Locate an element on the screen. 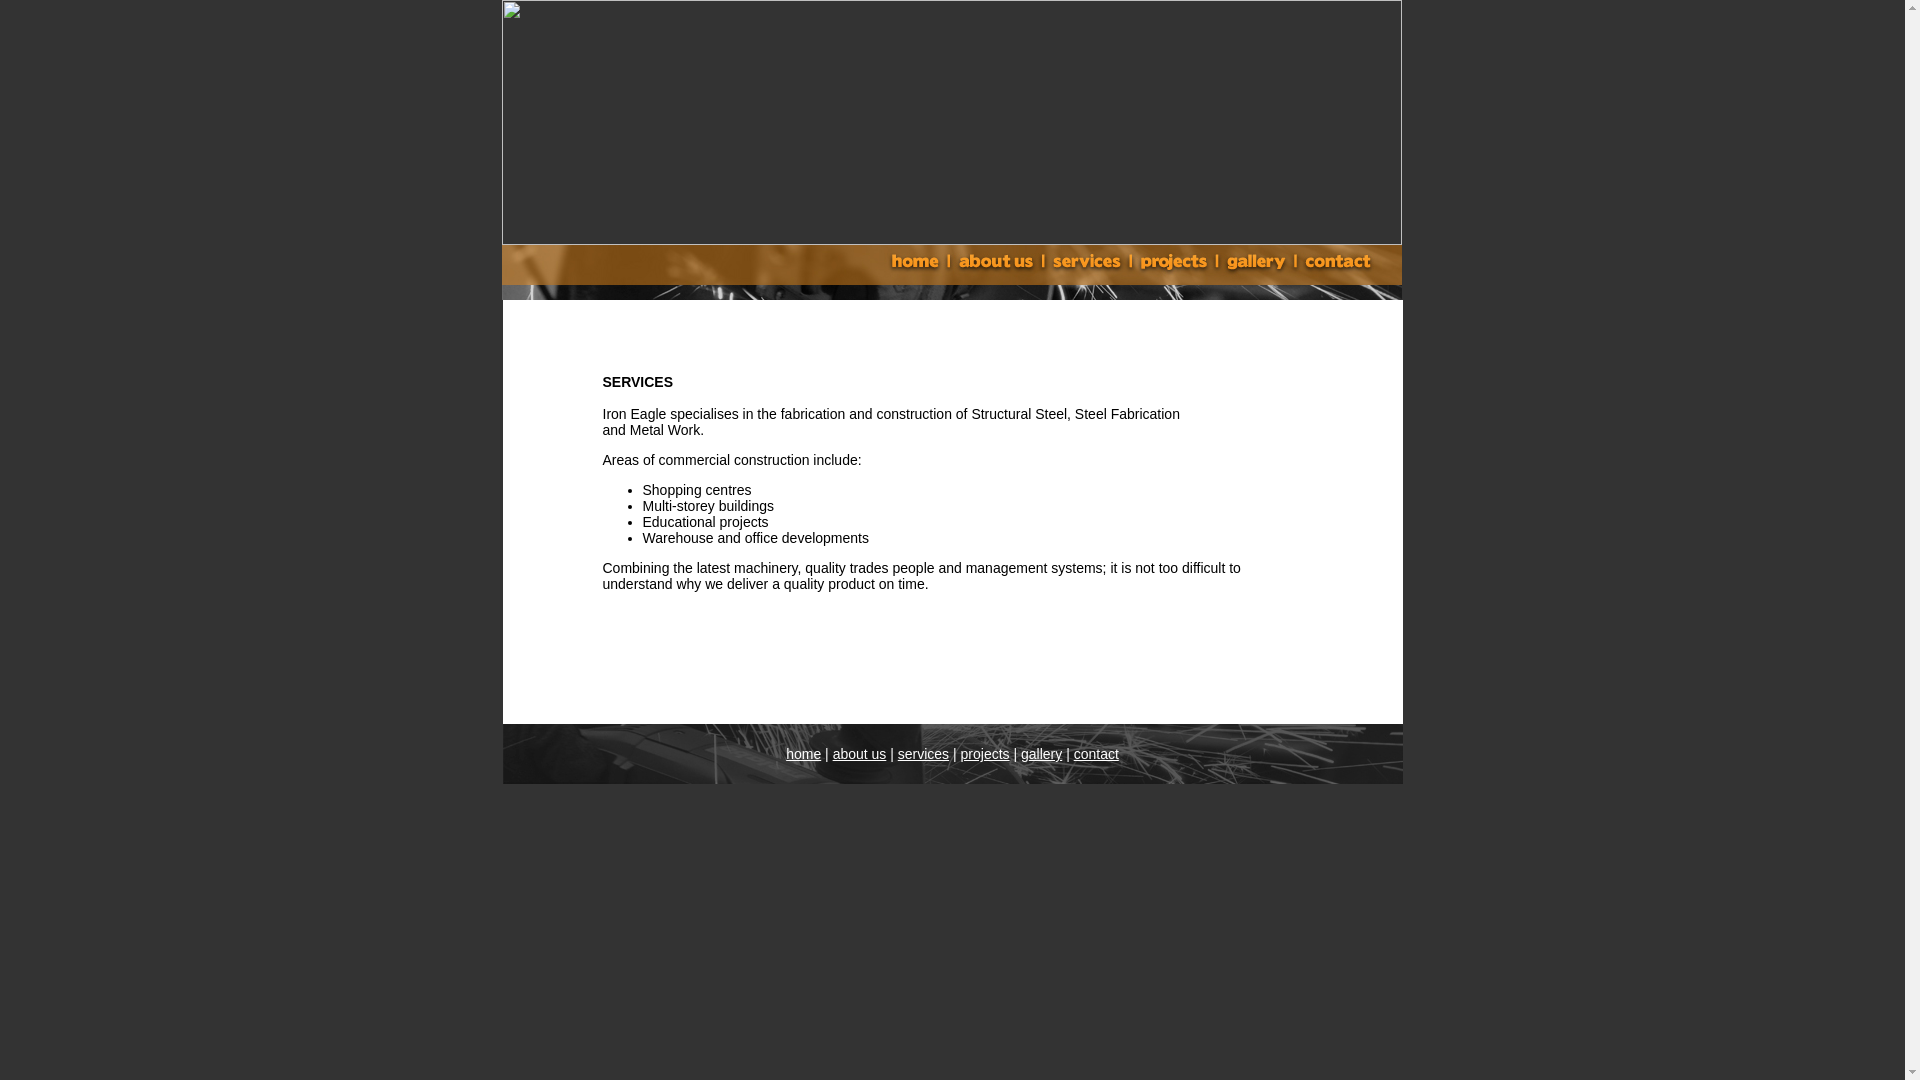 This screenshot has height=1080, width=1920. contact is located at coordinates (1096, 754).